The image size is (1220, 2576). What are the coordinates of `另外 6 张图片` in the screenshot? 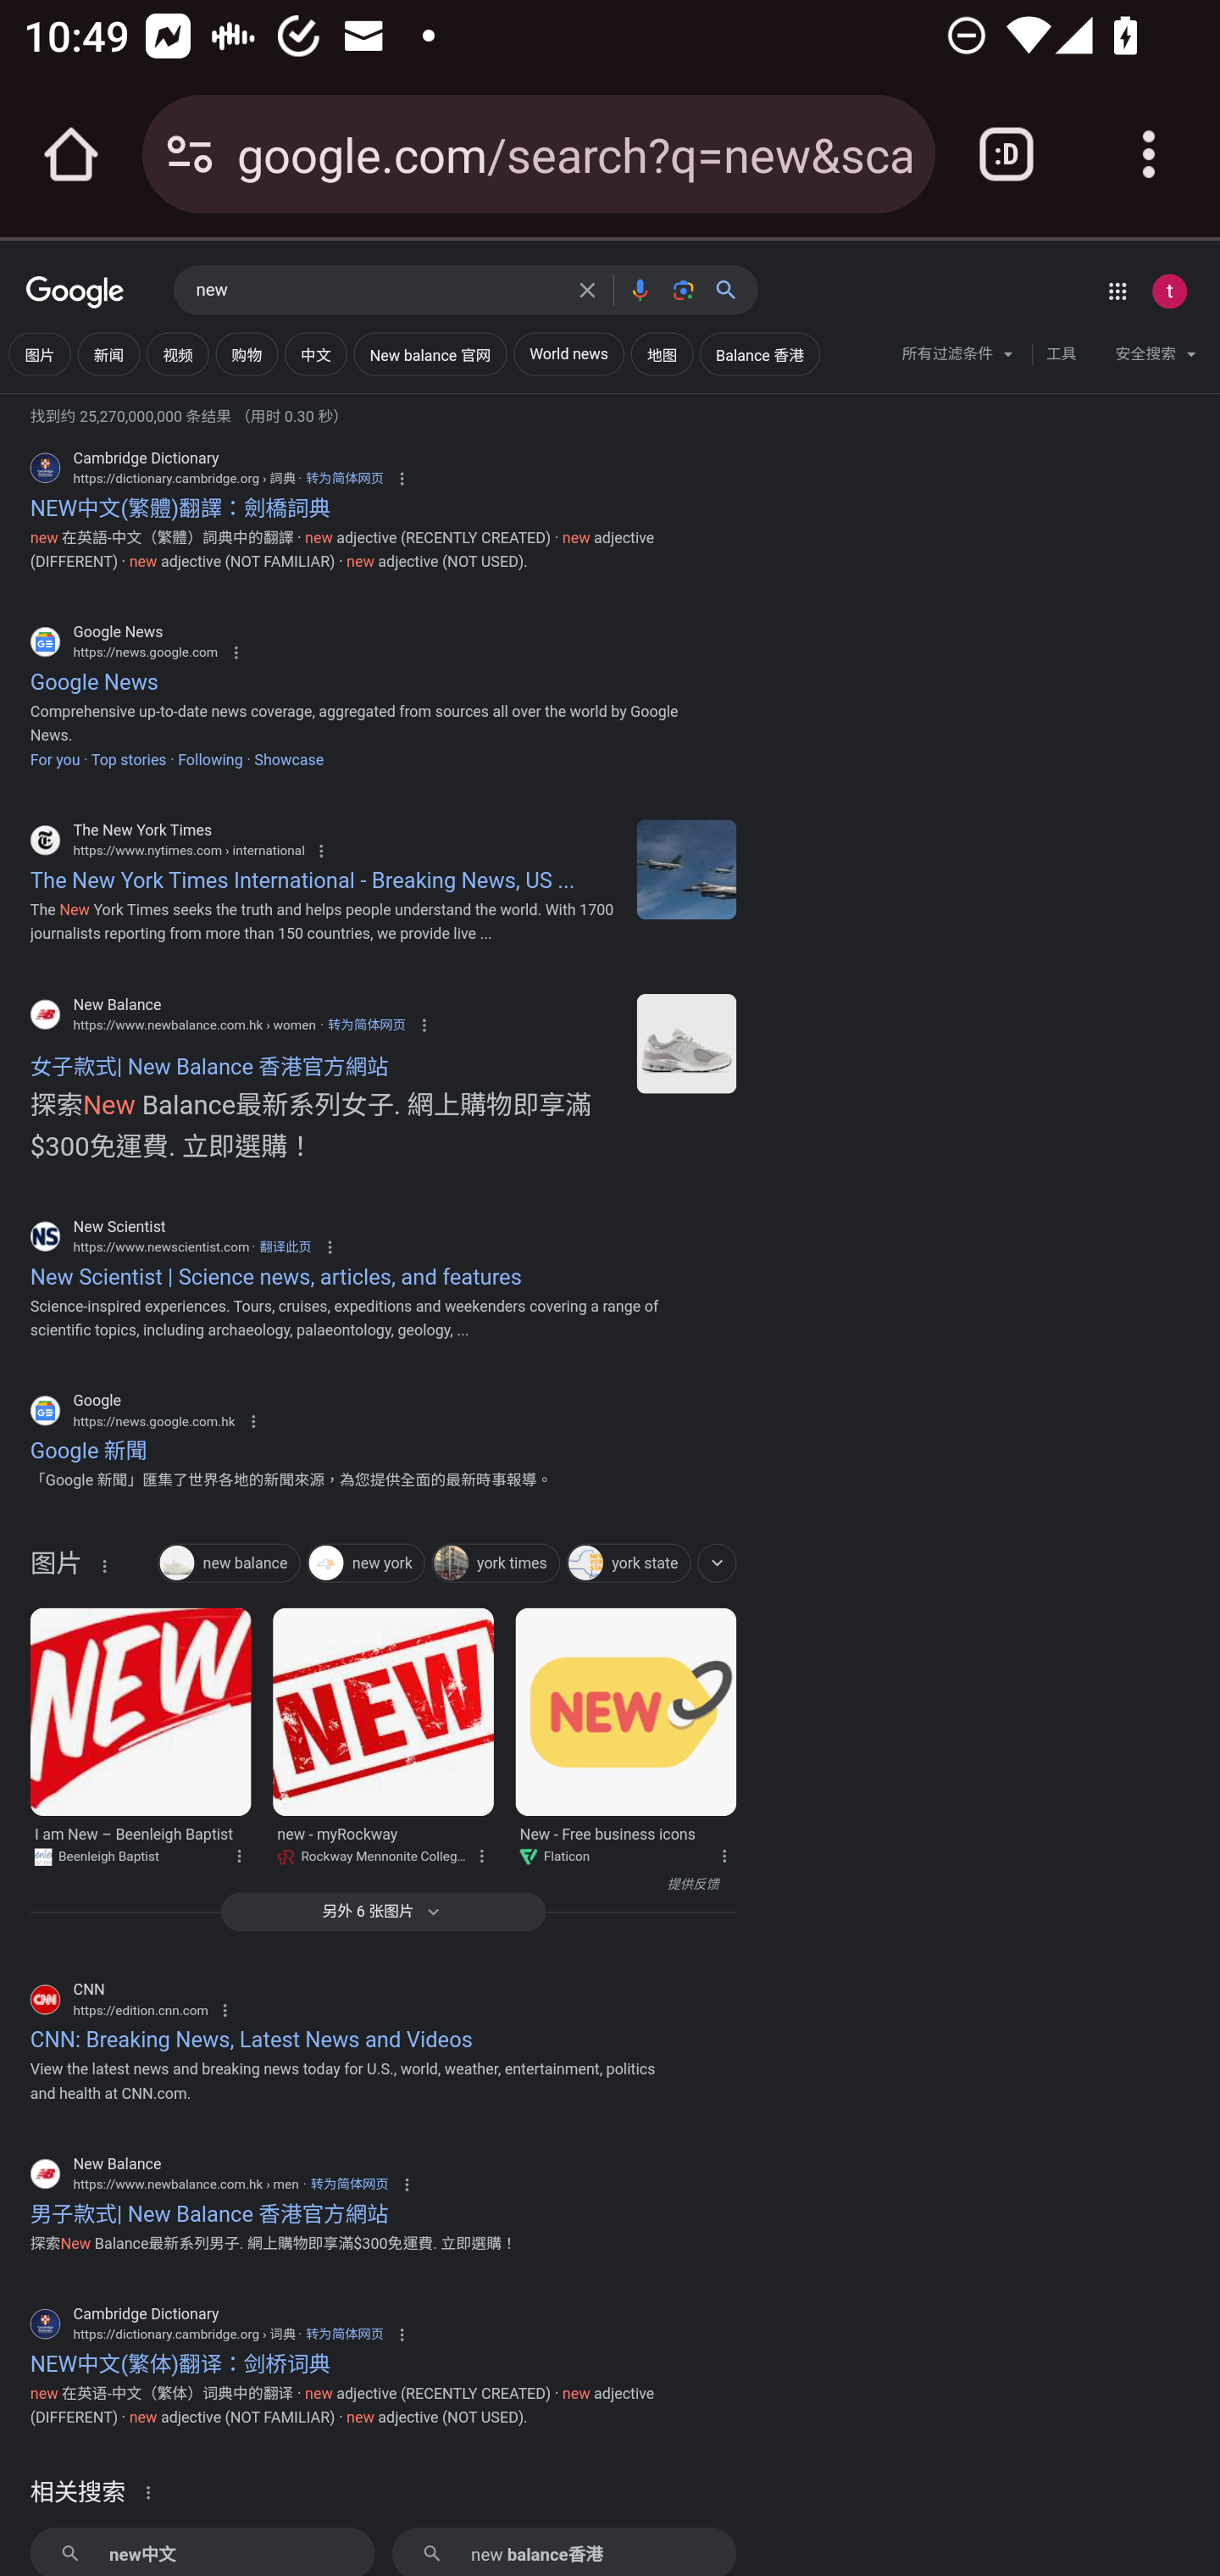 It's located at (382, 1912).